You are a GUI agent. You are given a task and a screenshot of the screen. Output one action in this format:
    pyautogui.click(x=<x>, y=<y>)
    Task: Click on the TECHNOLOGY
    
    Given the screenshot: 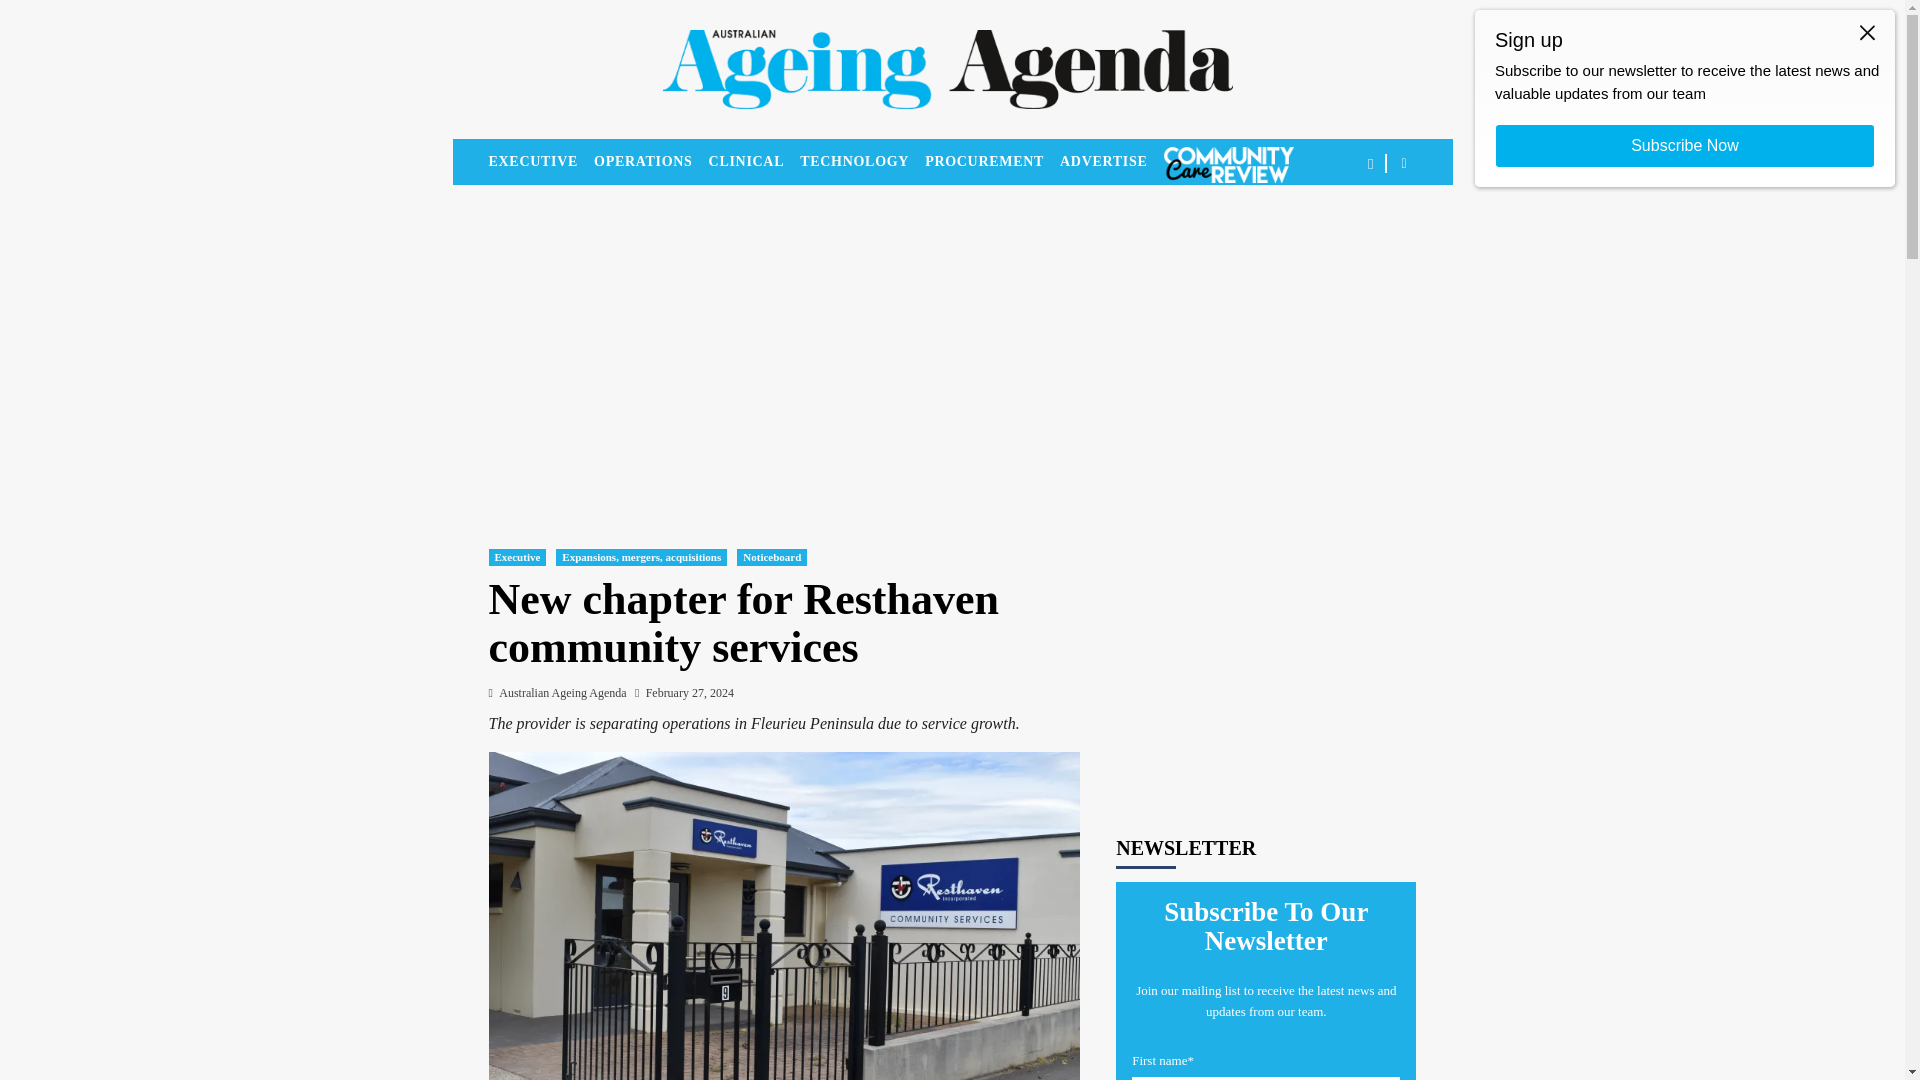 What is the action you would take?
    pyautogui.click(x=862, y=162)
    